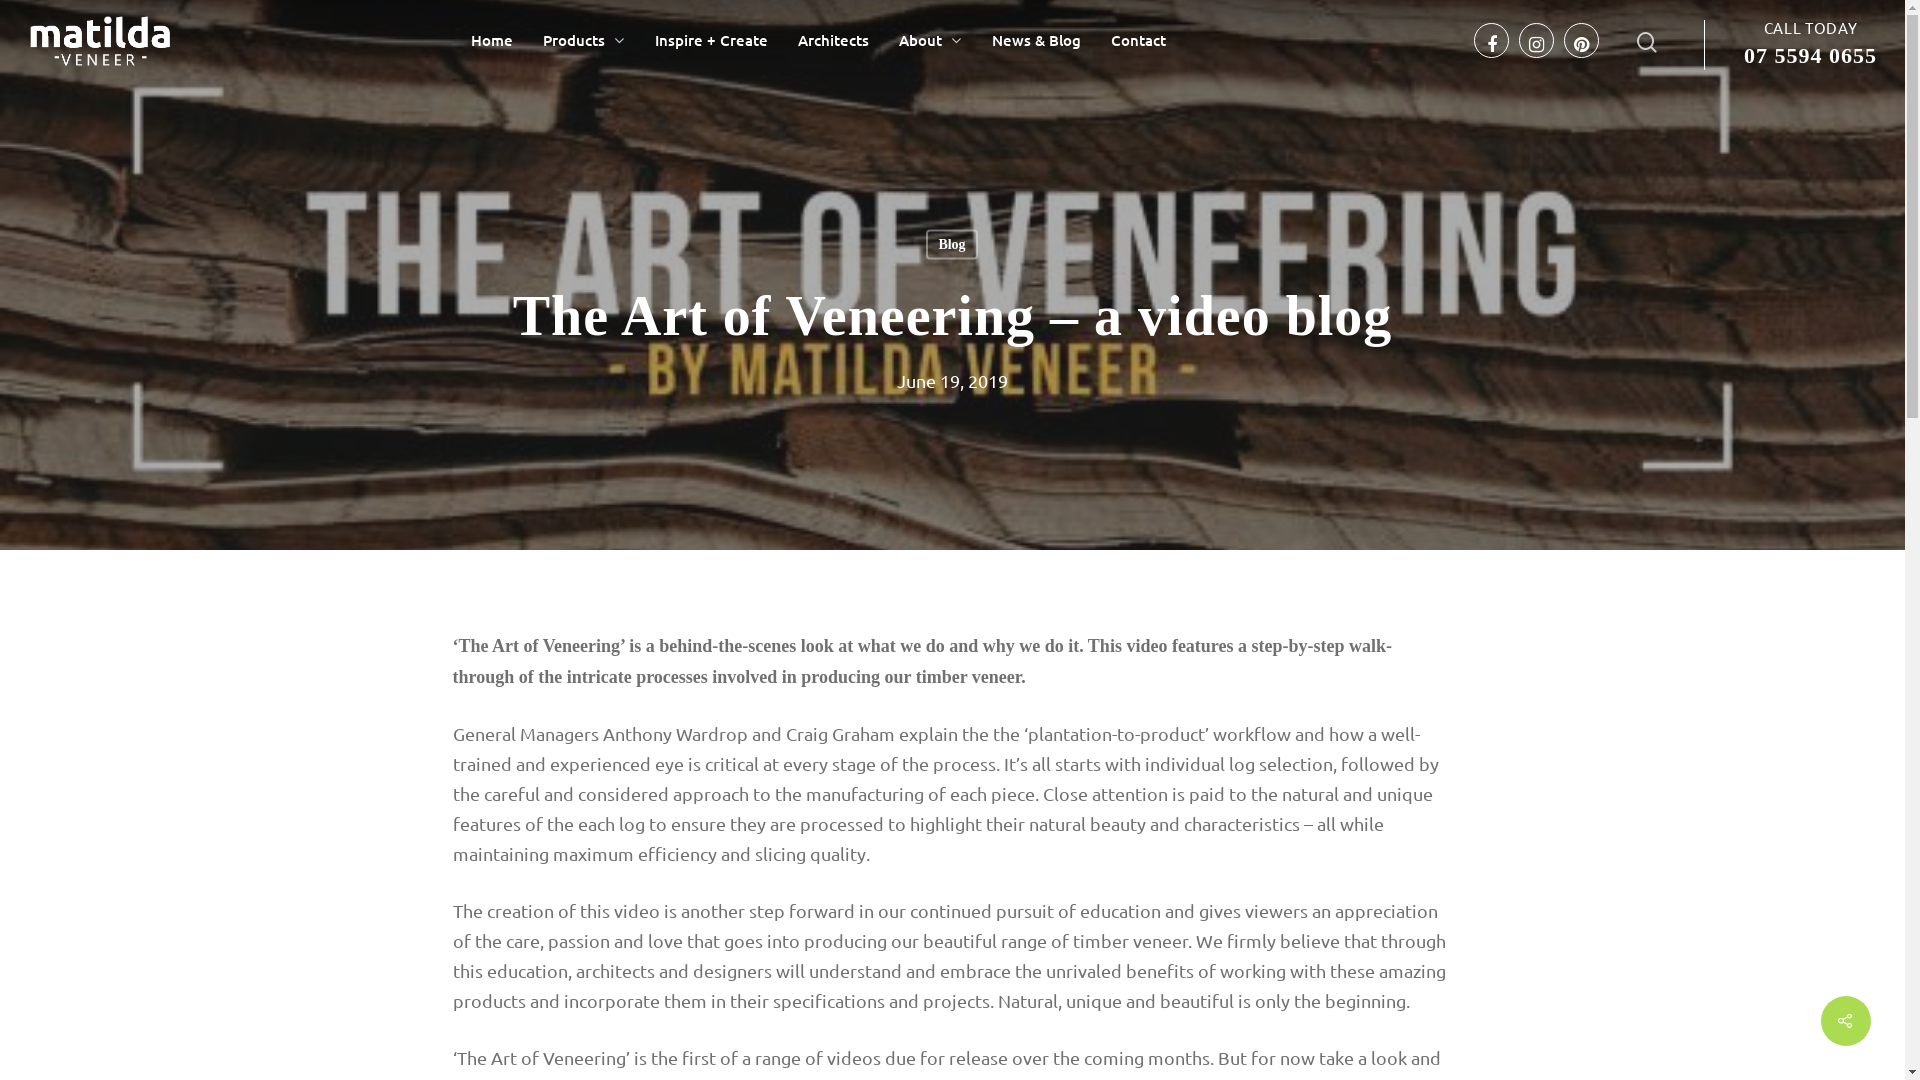  What do you see at coordinates (712, 40) in the screenshot?
I see `Inspire + Create` at bounding box center [712, 40].